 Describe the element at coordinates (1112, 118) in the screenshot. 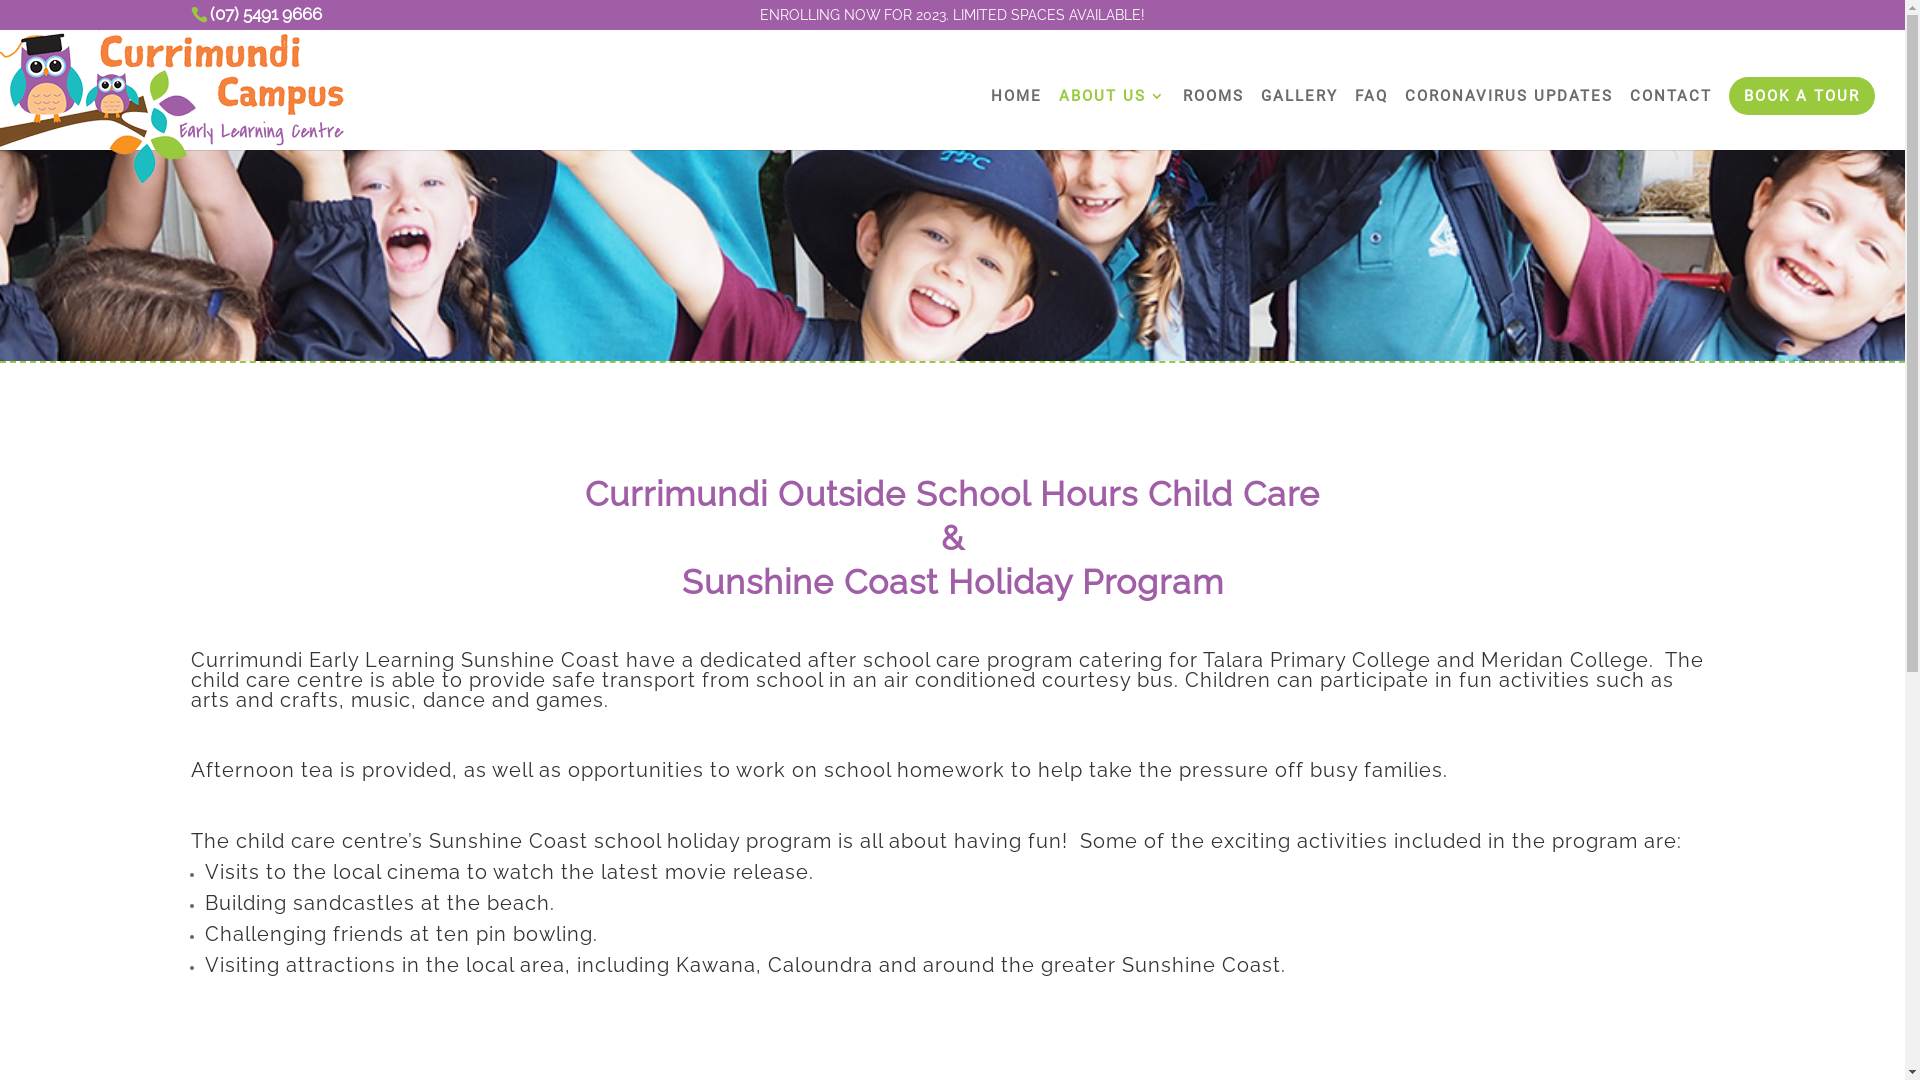

I see `ABOUT US` at that location.